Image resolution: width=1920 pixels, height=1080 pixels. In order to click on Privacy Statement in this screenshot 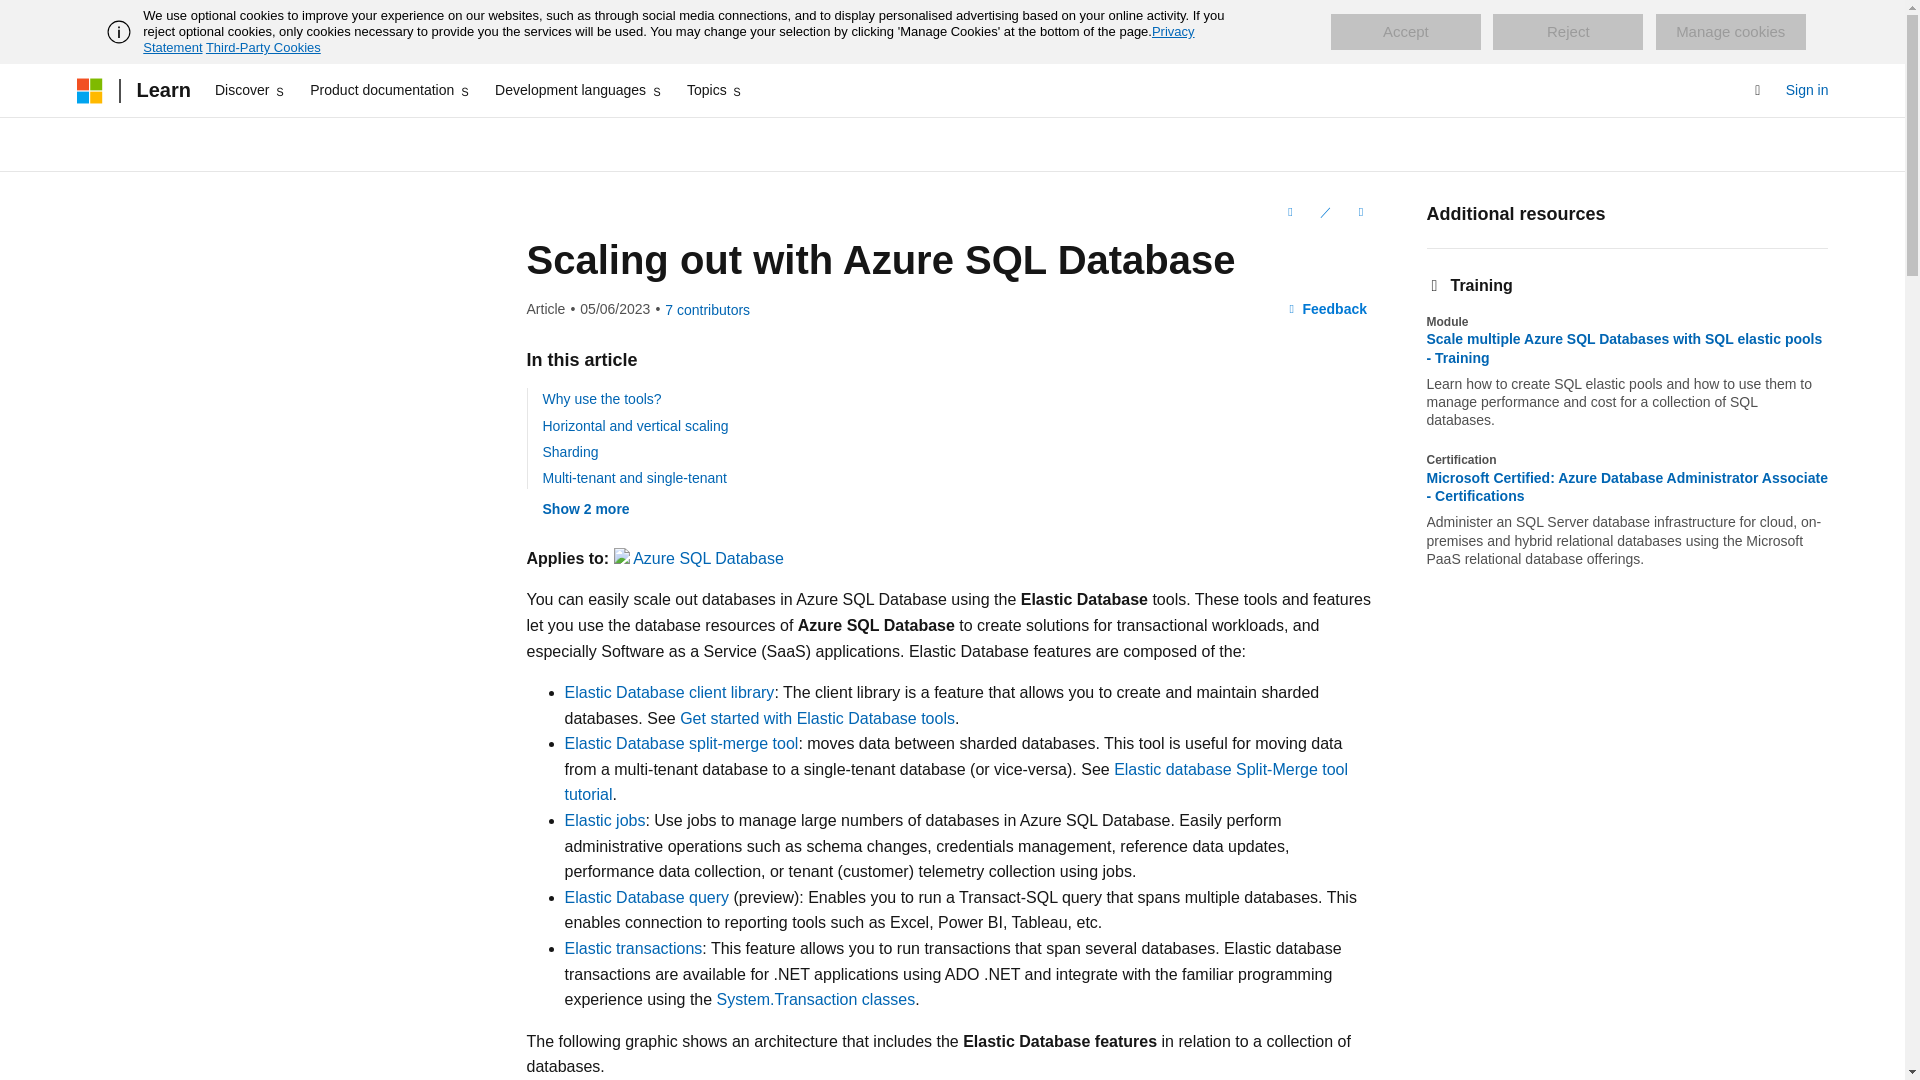, I will do `click(668, 39)`.